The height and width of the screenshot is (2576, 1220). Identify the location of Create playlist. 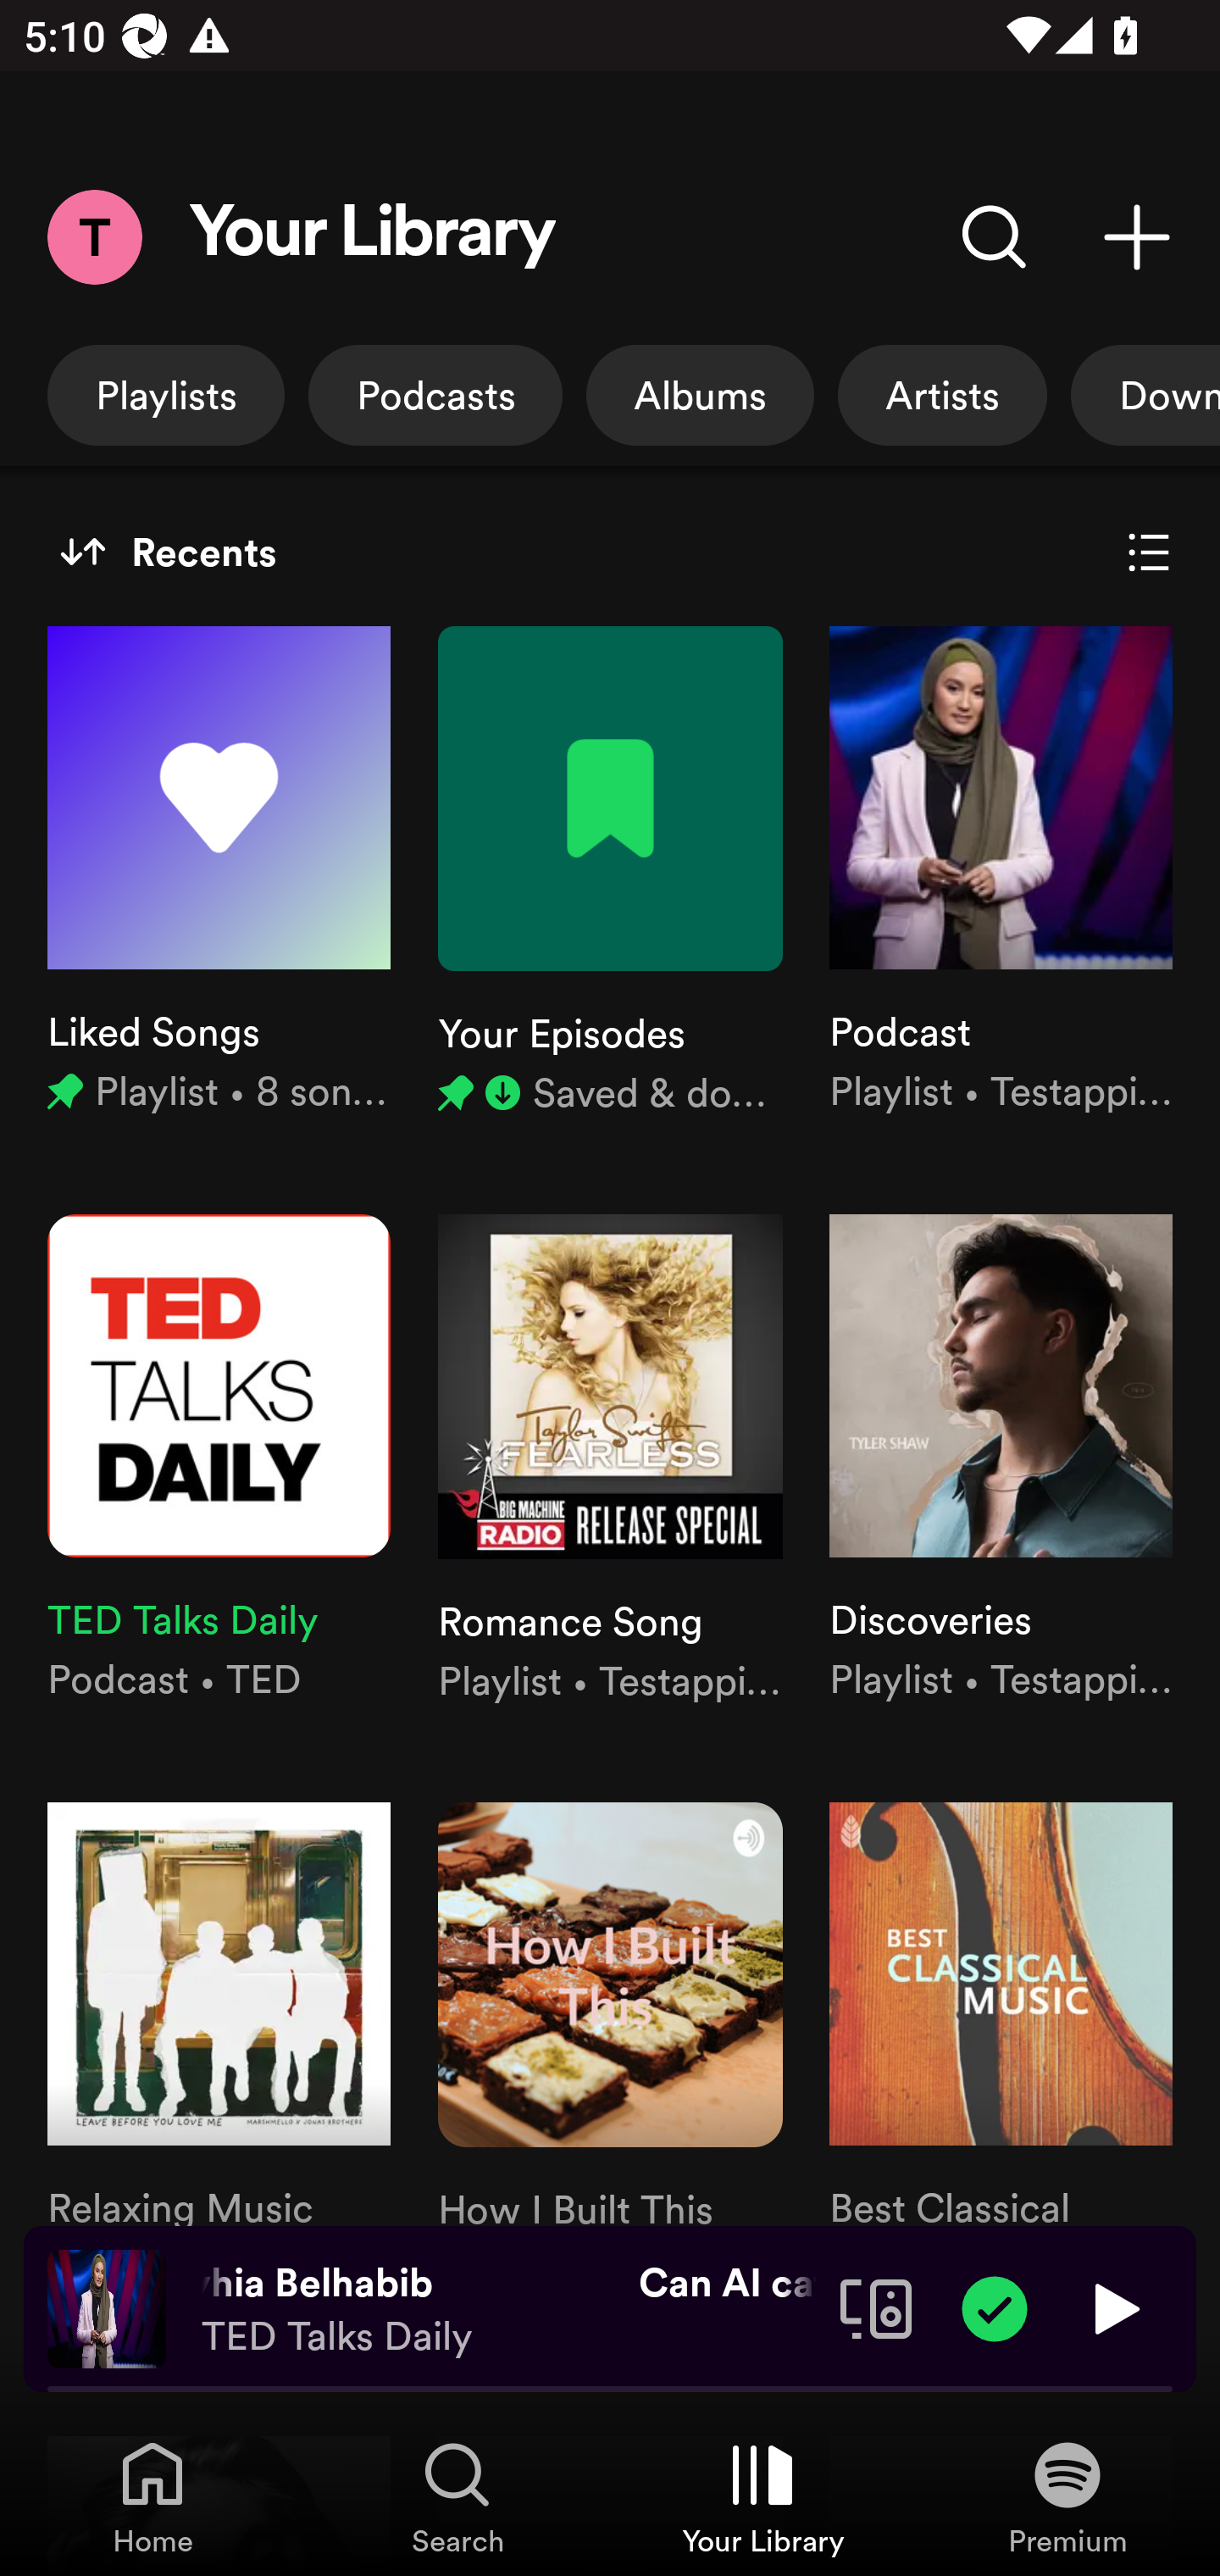
(1137, 236).